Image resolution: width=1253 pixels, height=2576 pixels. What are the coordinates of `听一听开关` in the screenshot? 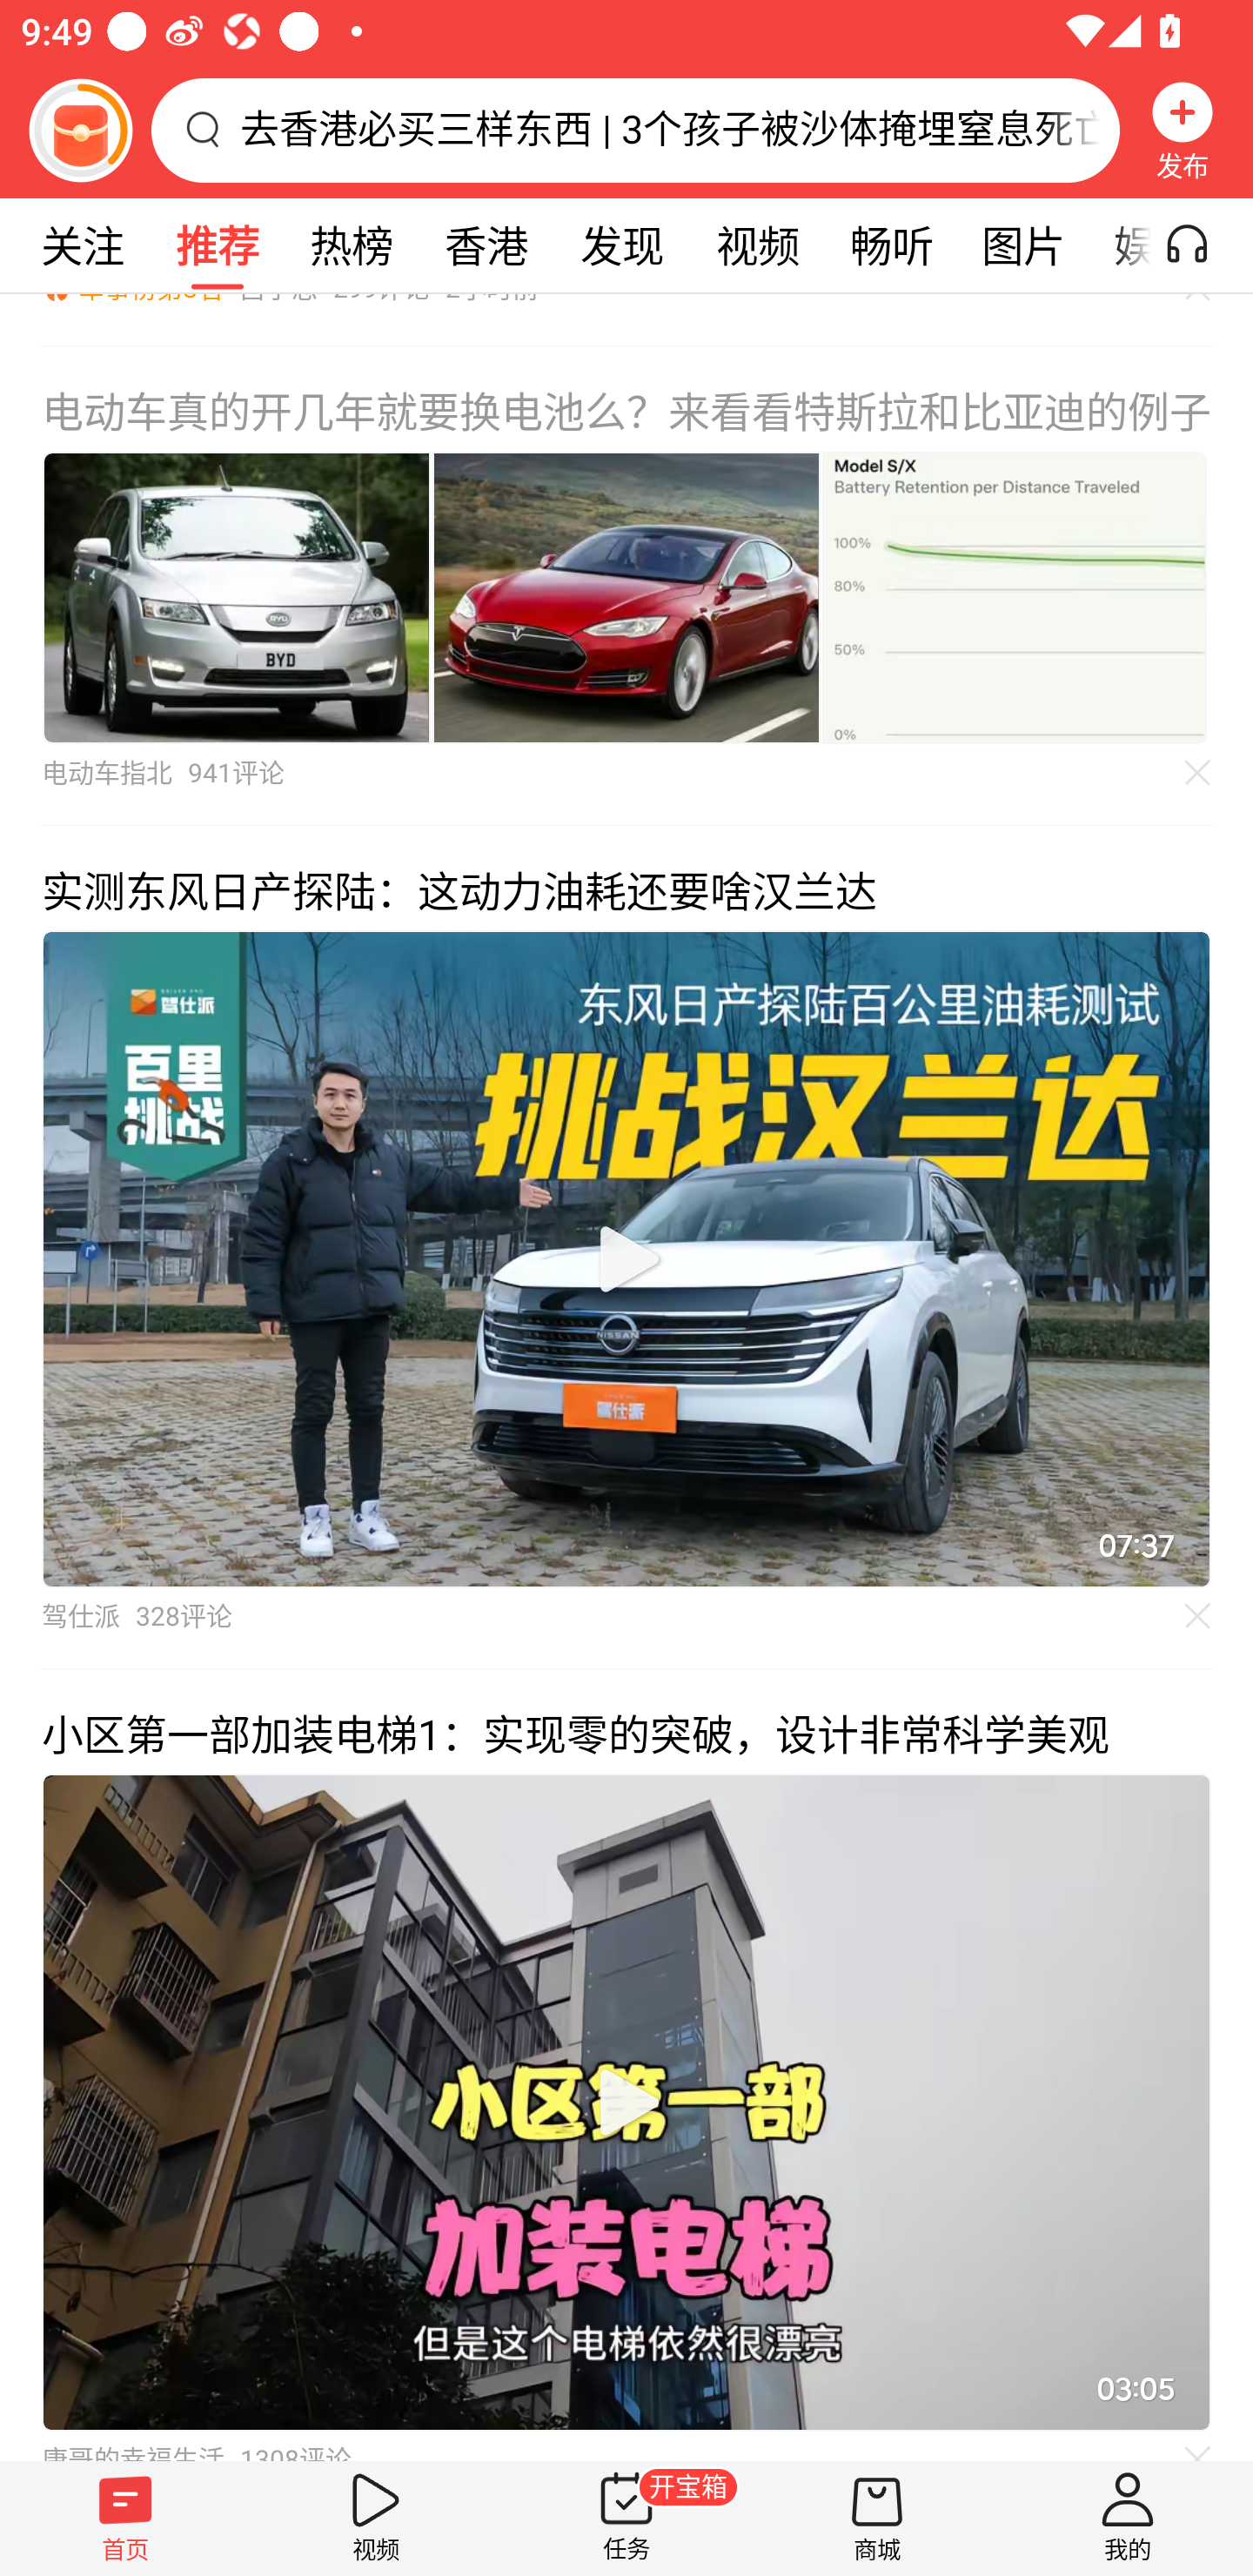 It's located at (1203, 245).